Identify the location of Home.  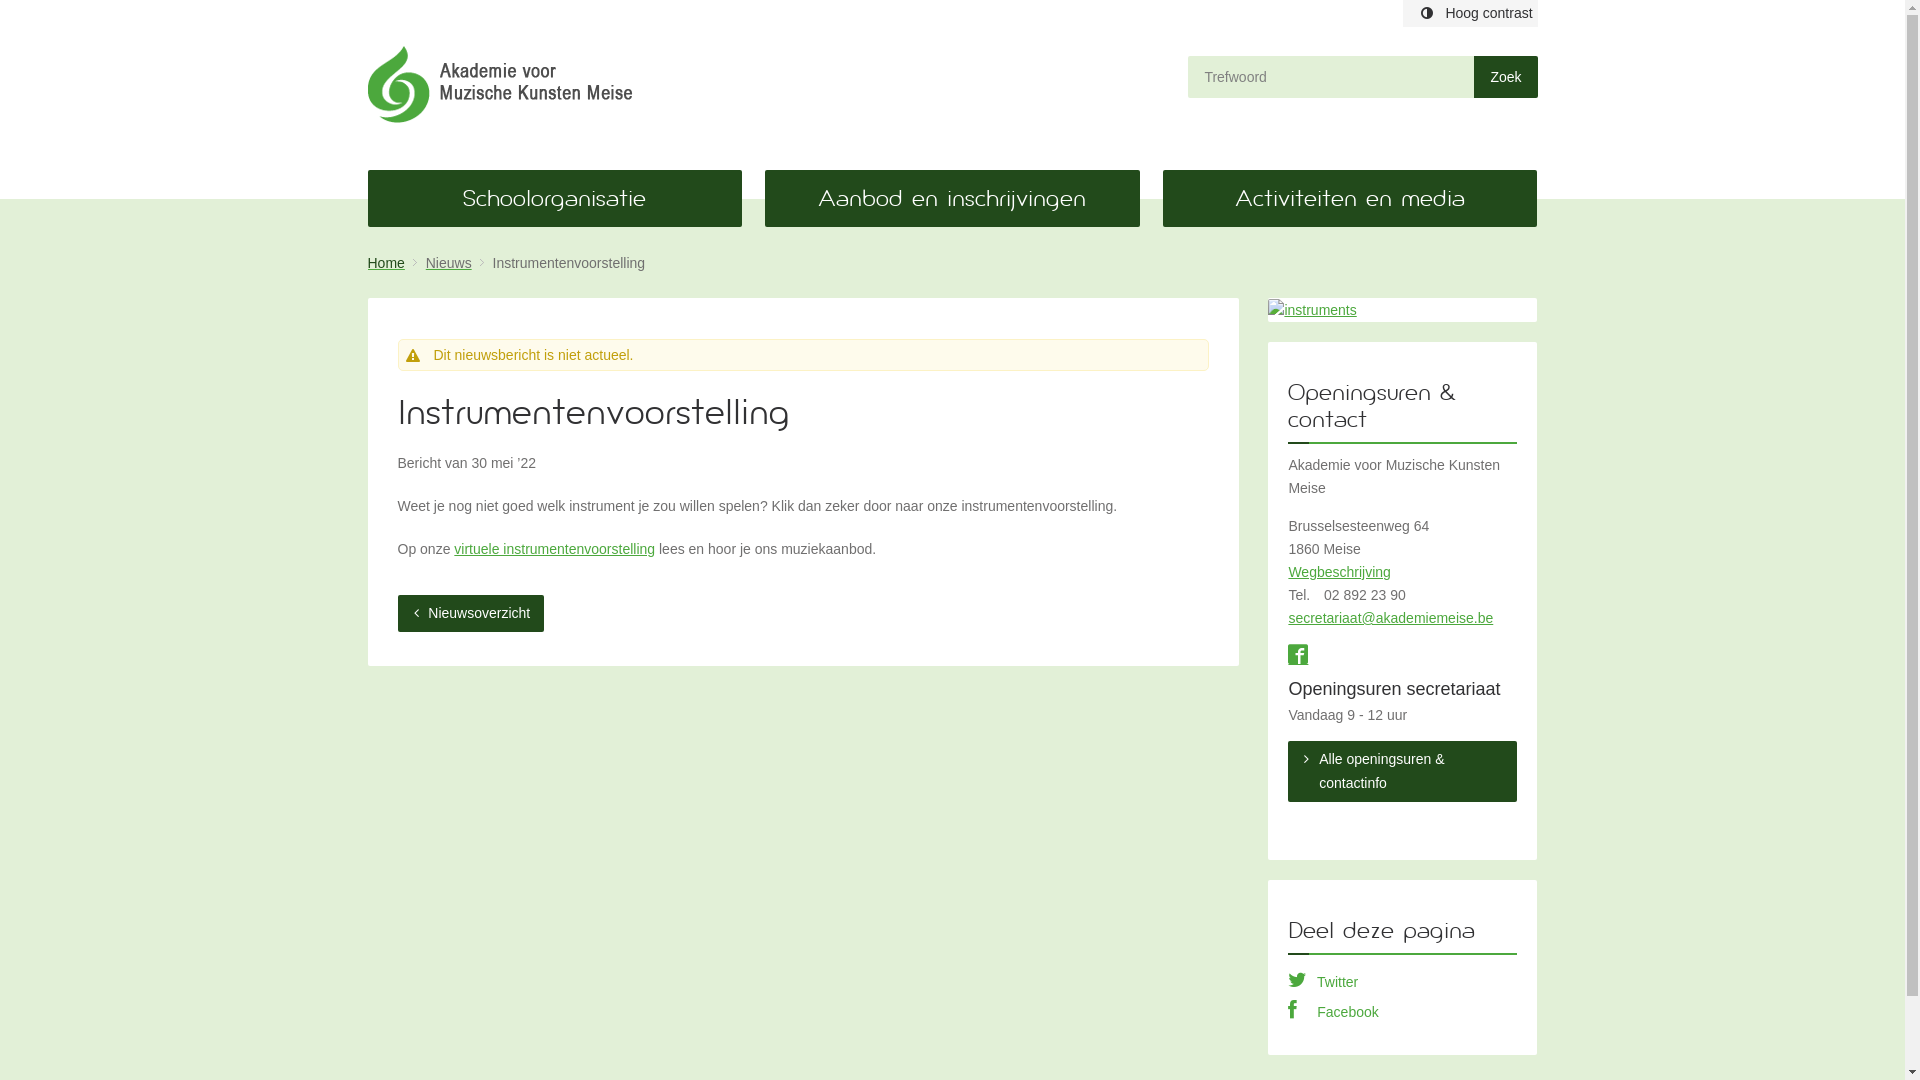
(395, 263).